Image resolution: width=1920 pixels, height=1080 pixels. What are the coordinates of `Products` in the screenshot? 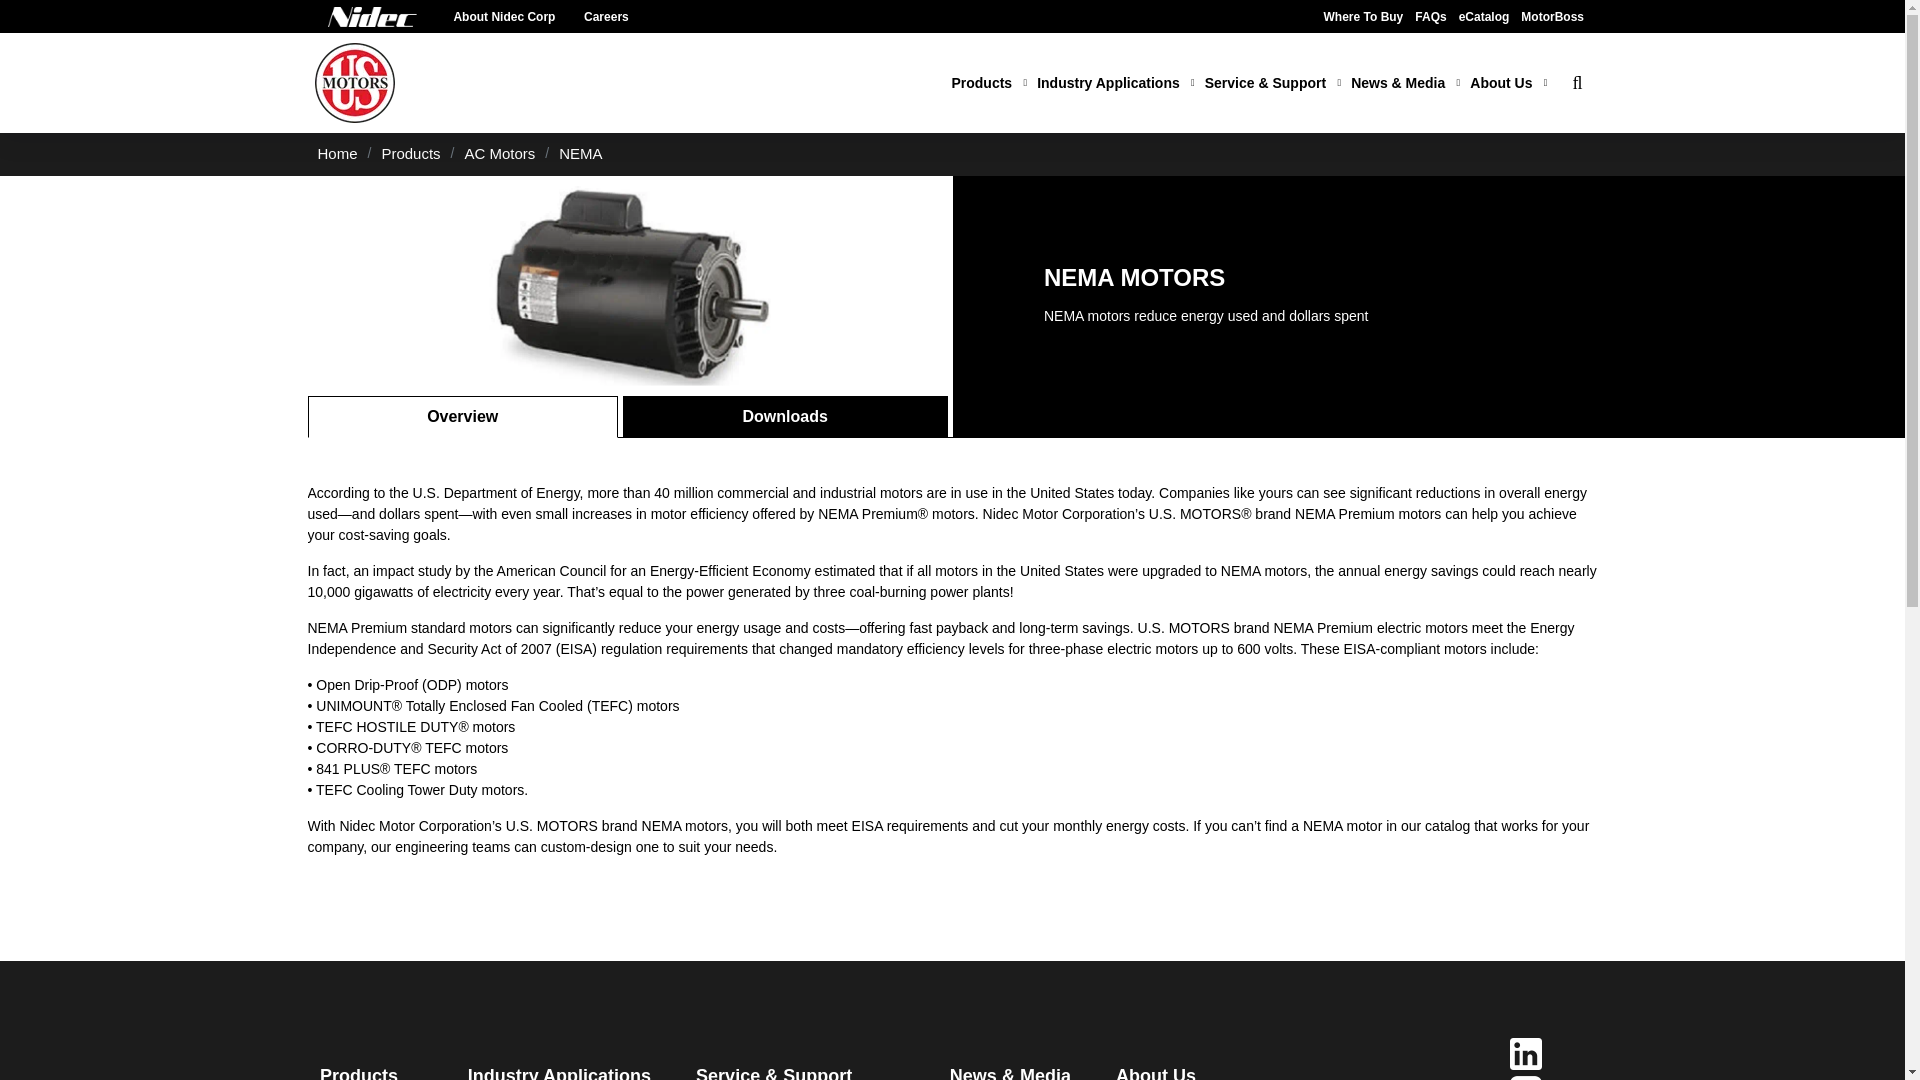 It's located at (988, 84).